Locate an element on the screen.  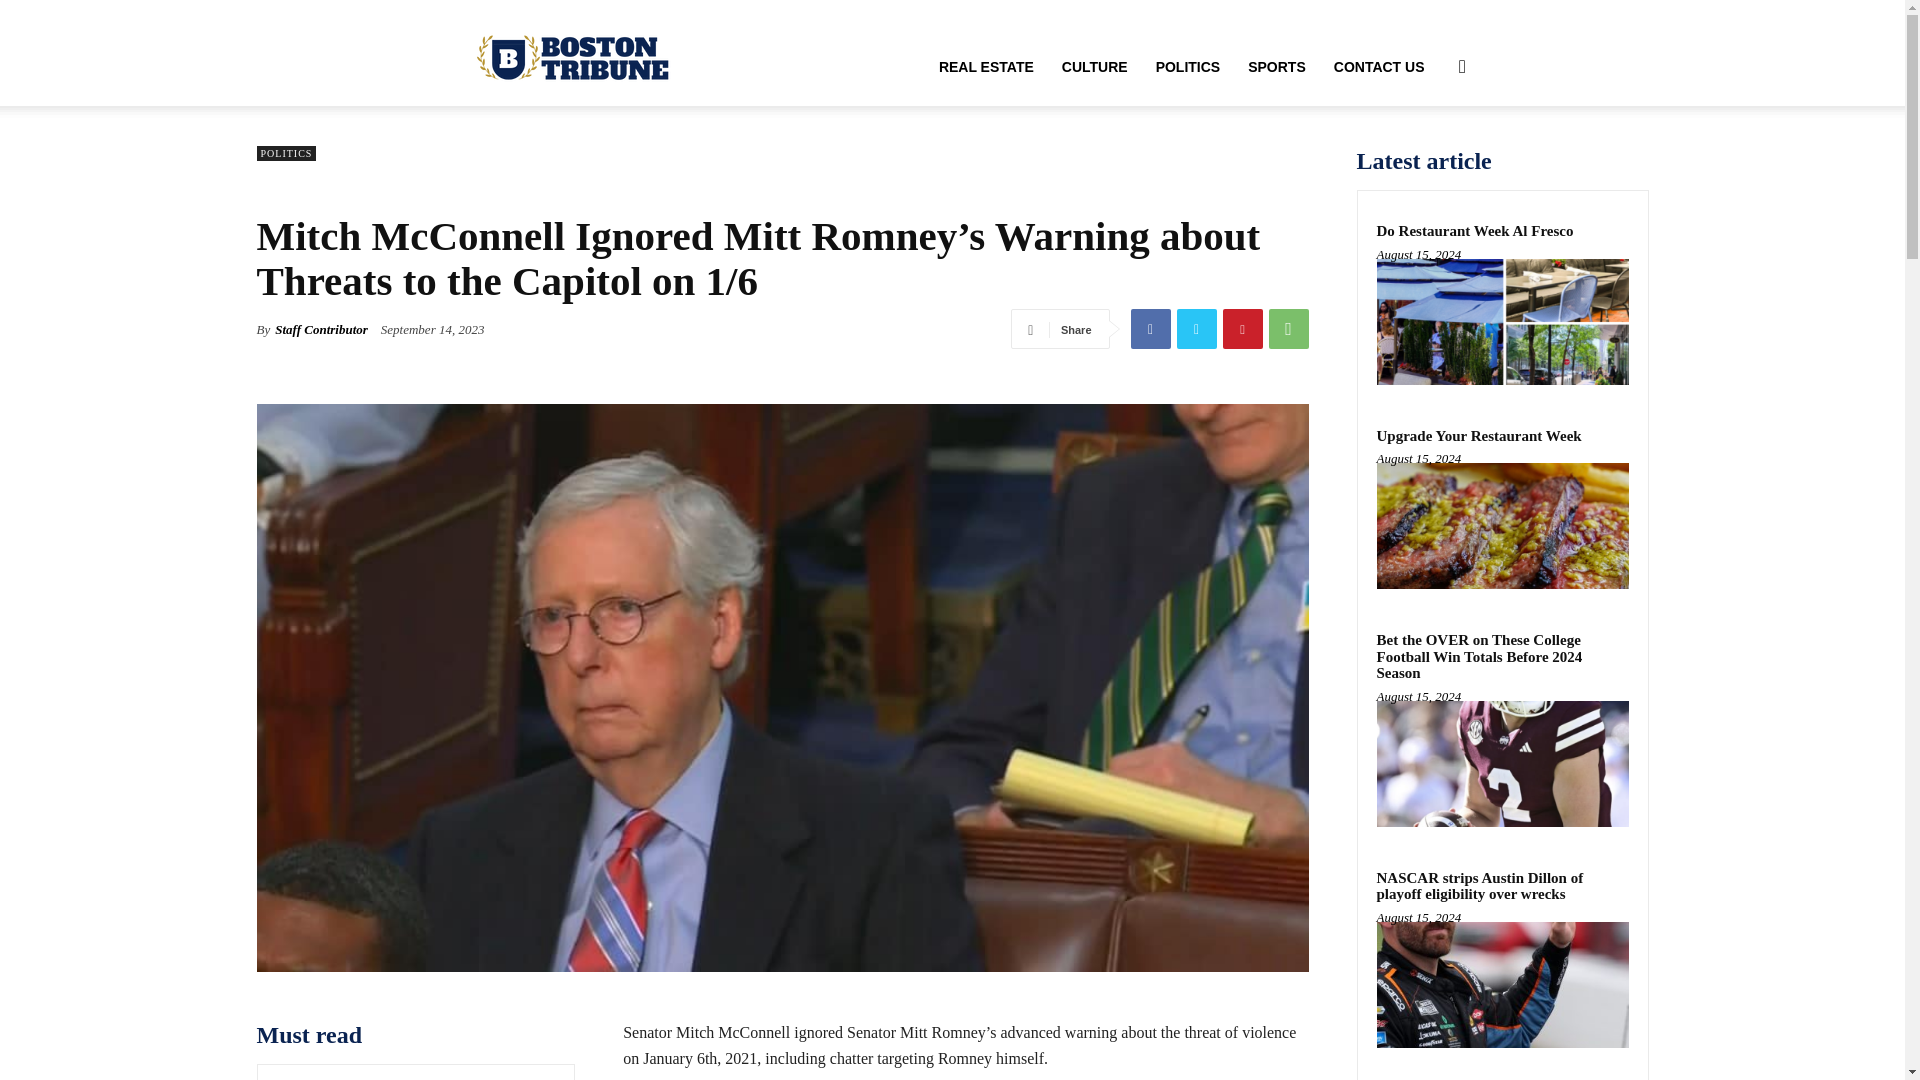
POLITICS is located at coordinates (1188, 66).